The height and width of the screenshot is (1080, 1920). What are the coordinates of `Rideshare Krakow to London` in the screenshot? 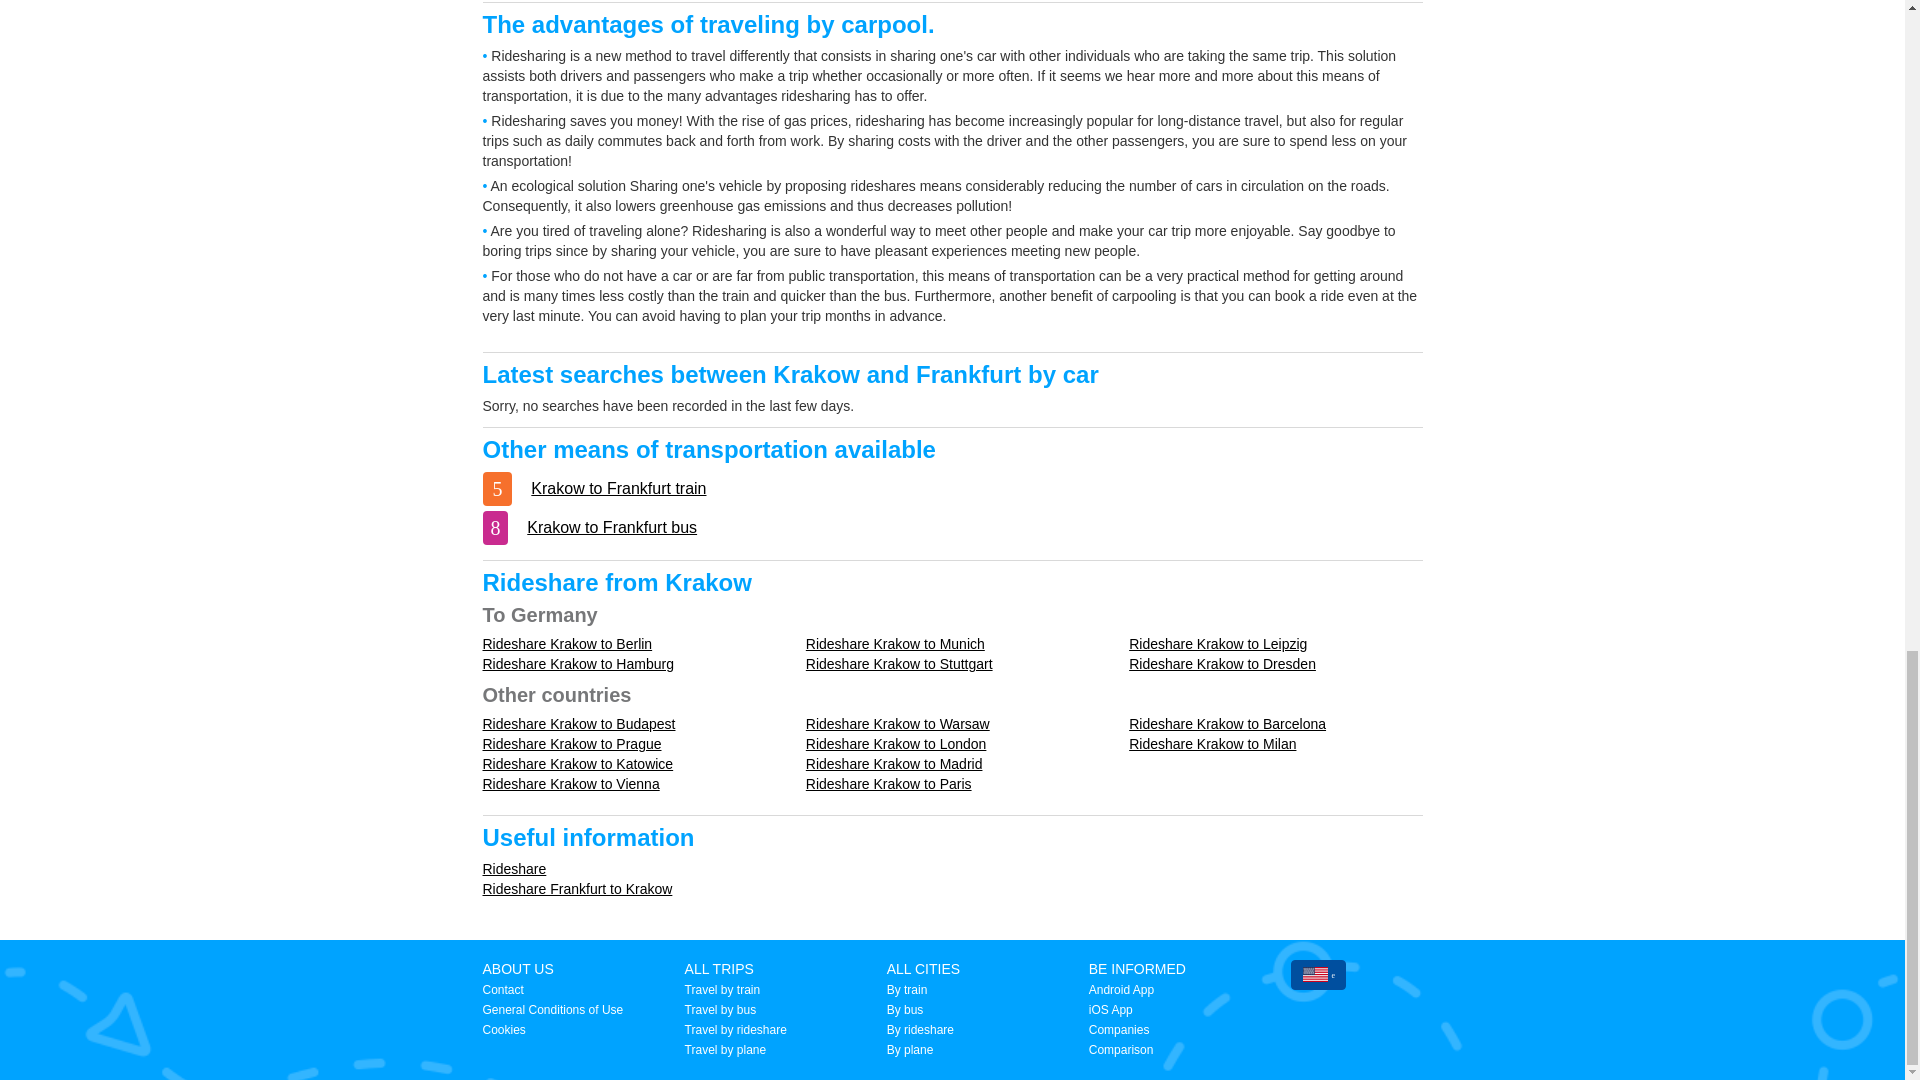 It's located at (896, 743).